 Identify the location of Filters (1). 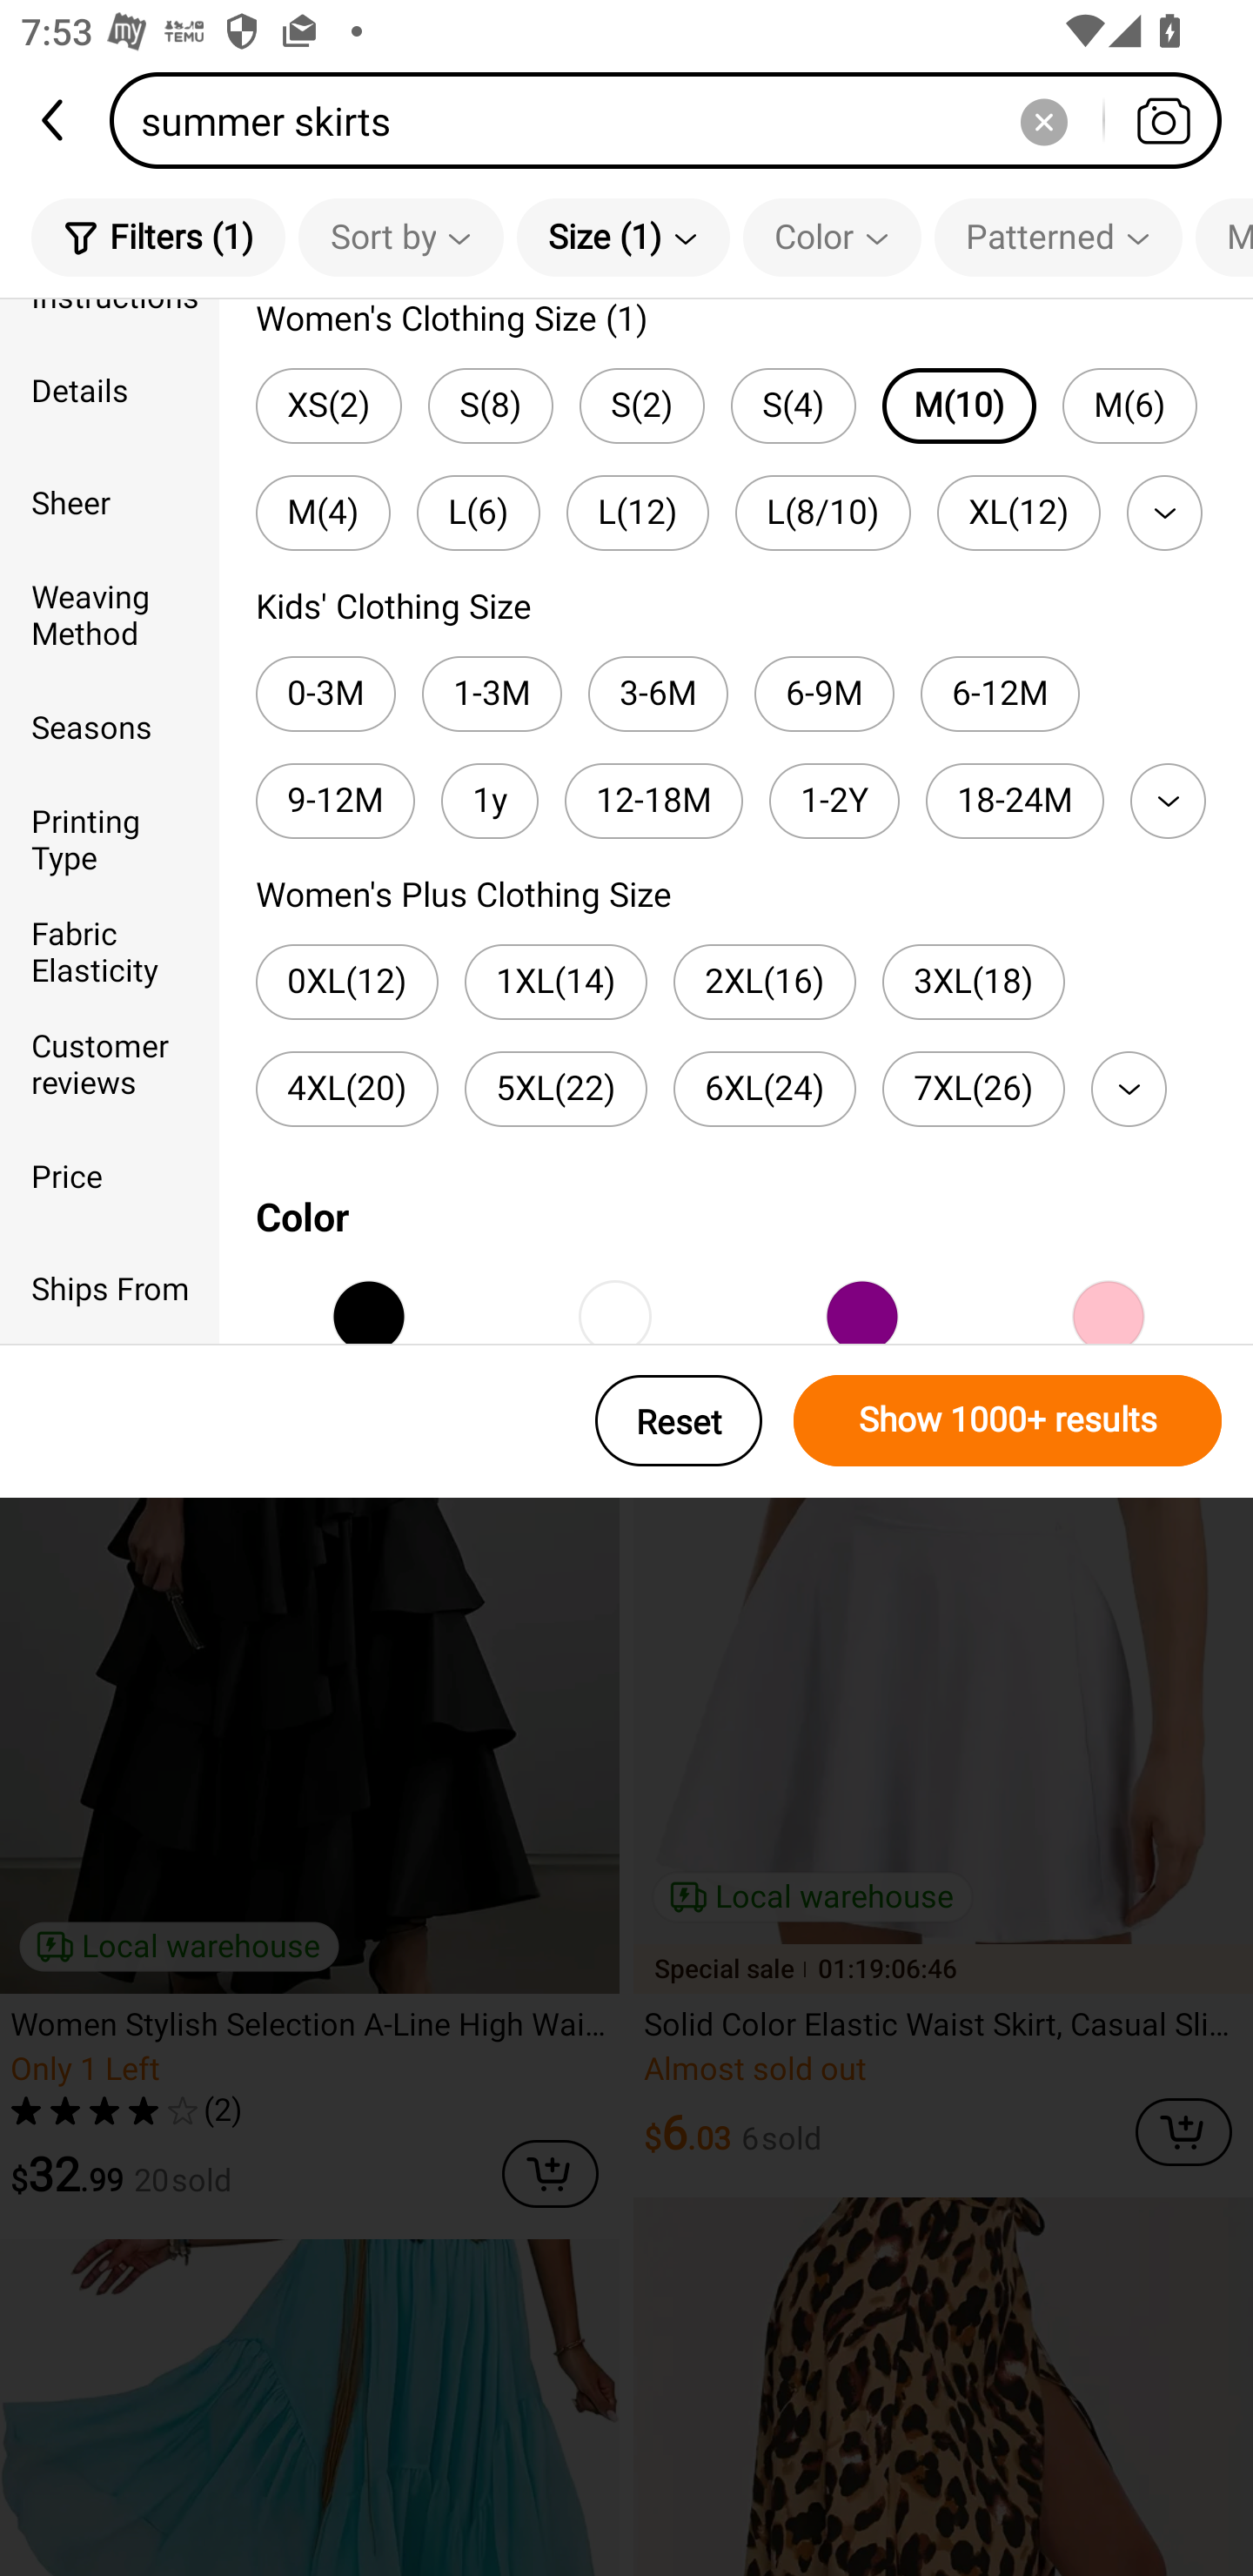
(158, 237).